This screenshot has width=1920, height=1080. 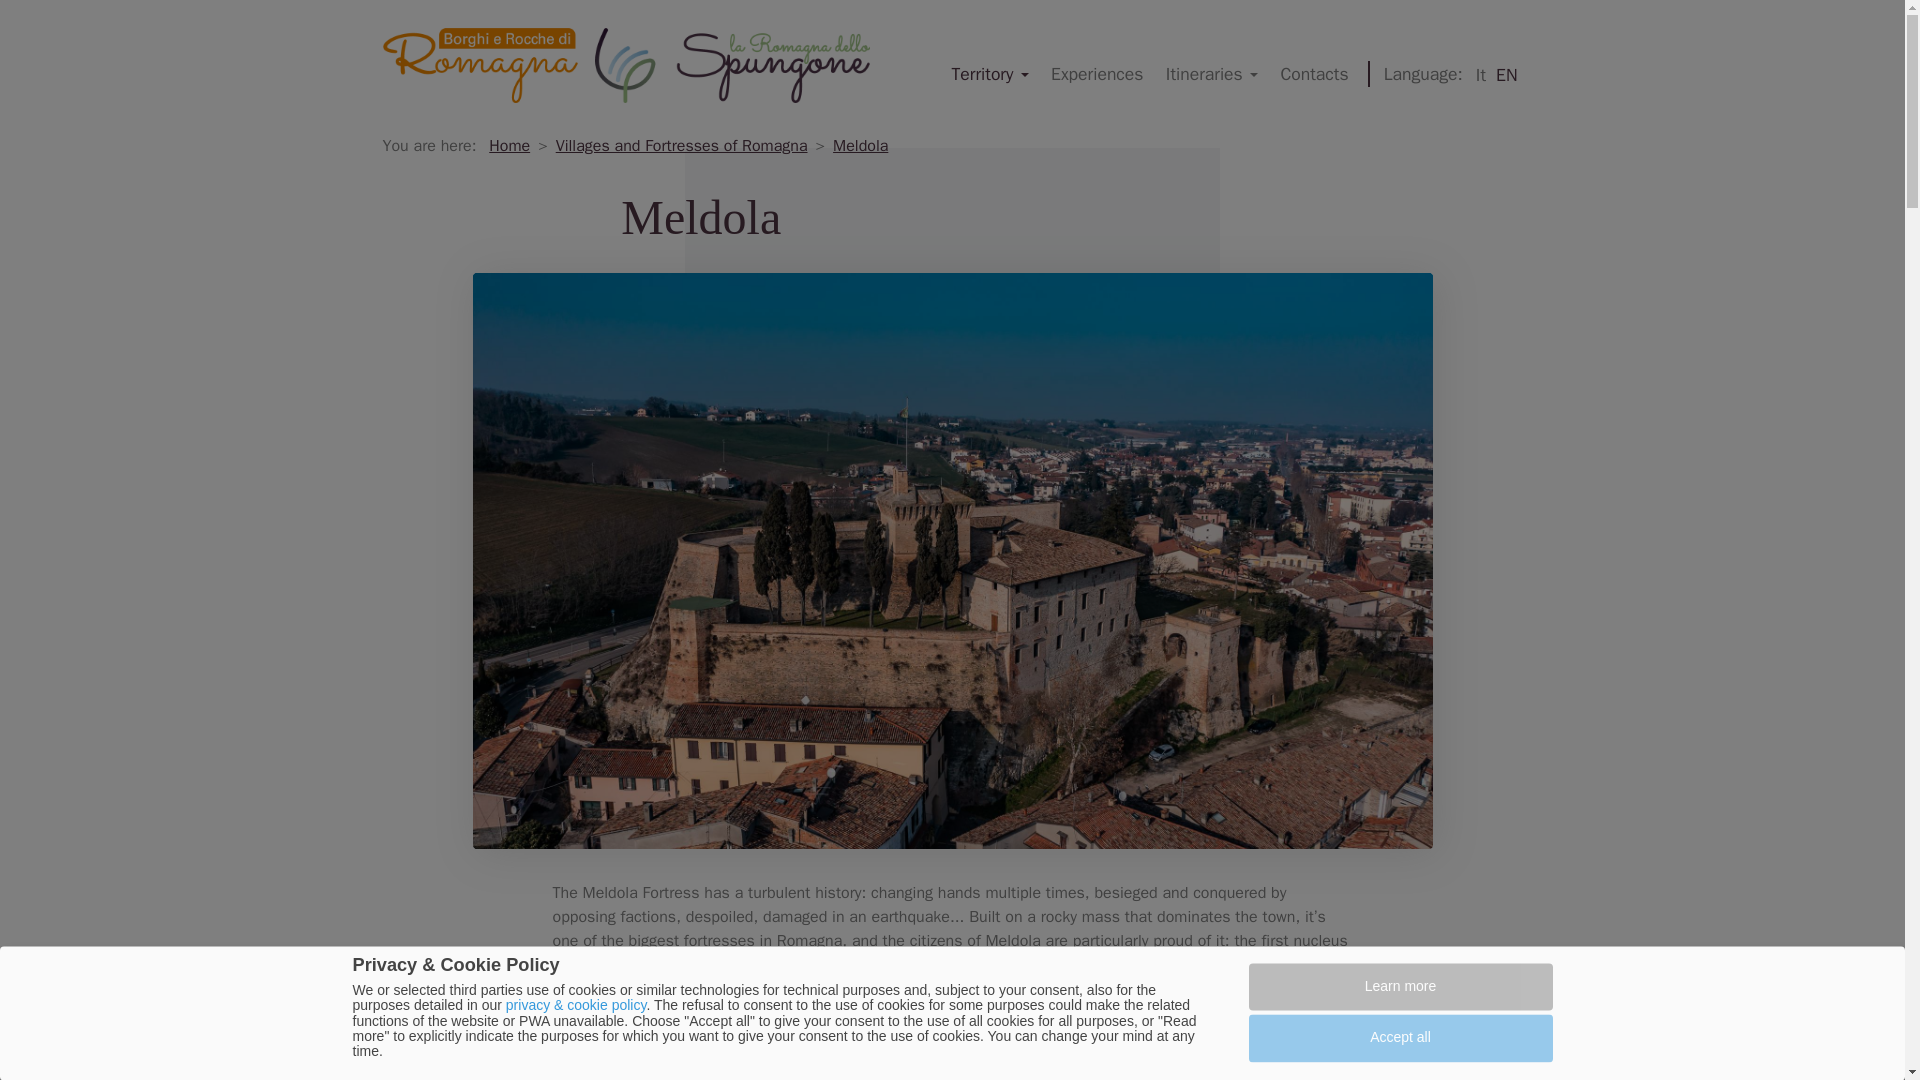 I want to click on Accept all, so click(x=1400, y=1038).